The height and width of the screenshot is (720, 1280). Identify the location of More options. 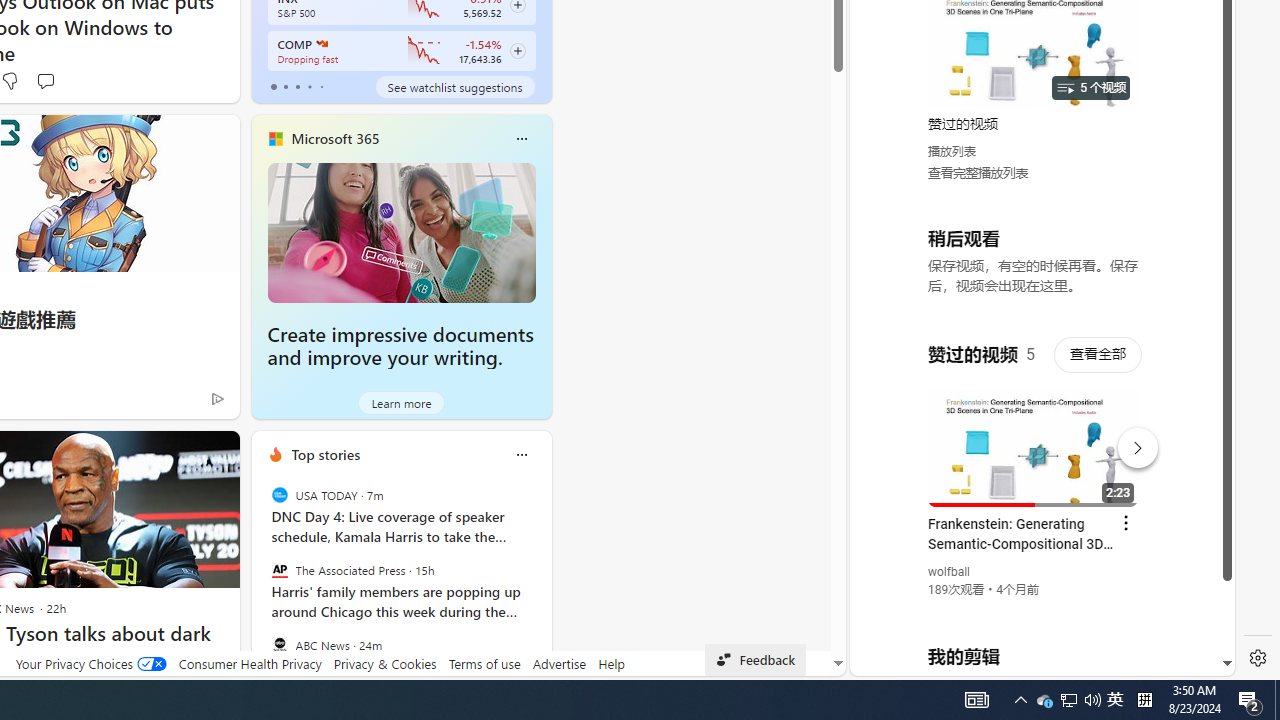
(521, 454).